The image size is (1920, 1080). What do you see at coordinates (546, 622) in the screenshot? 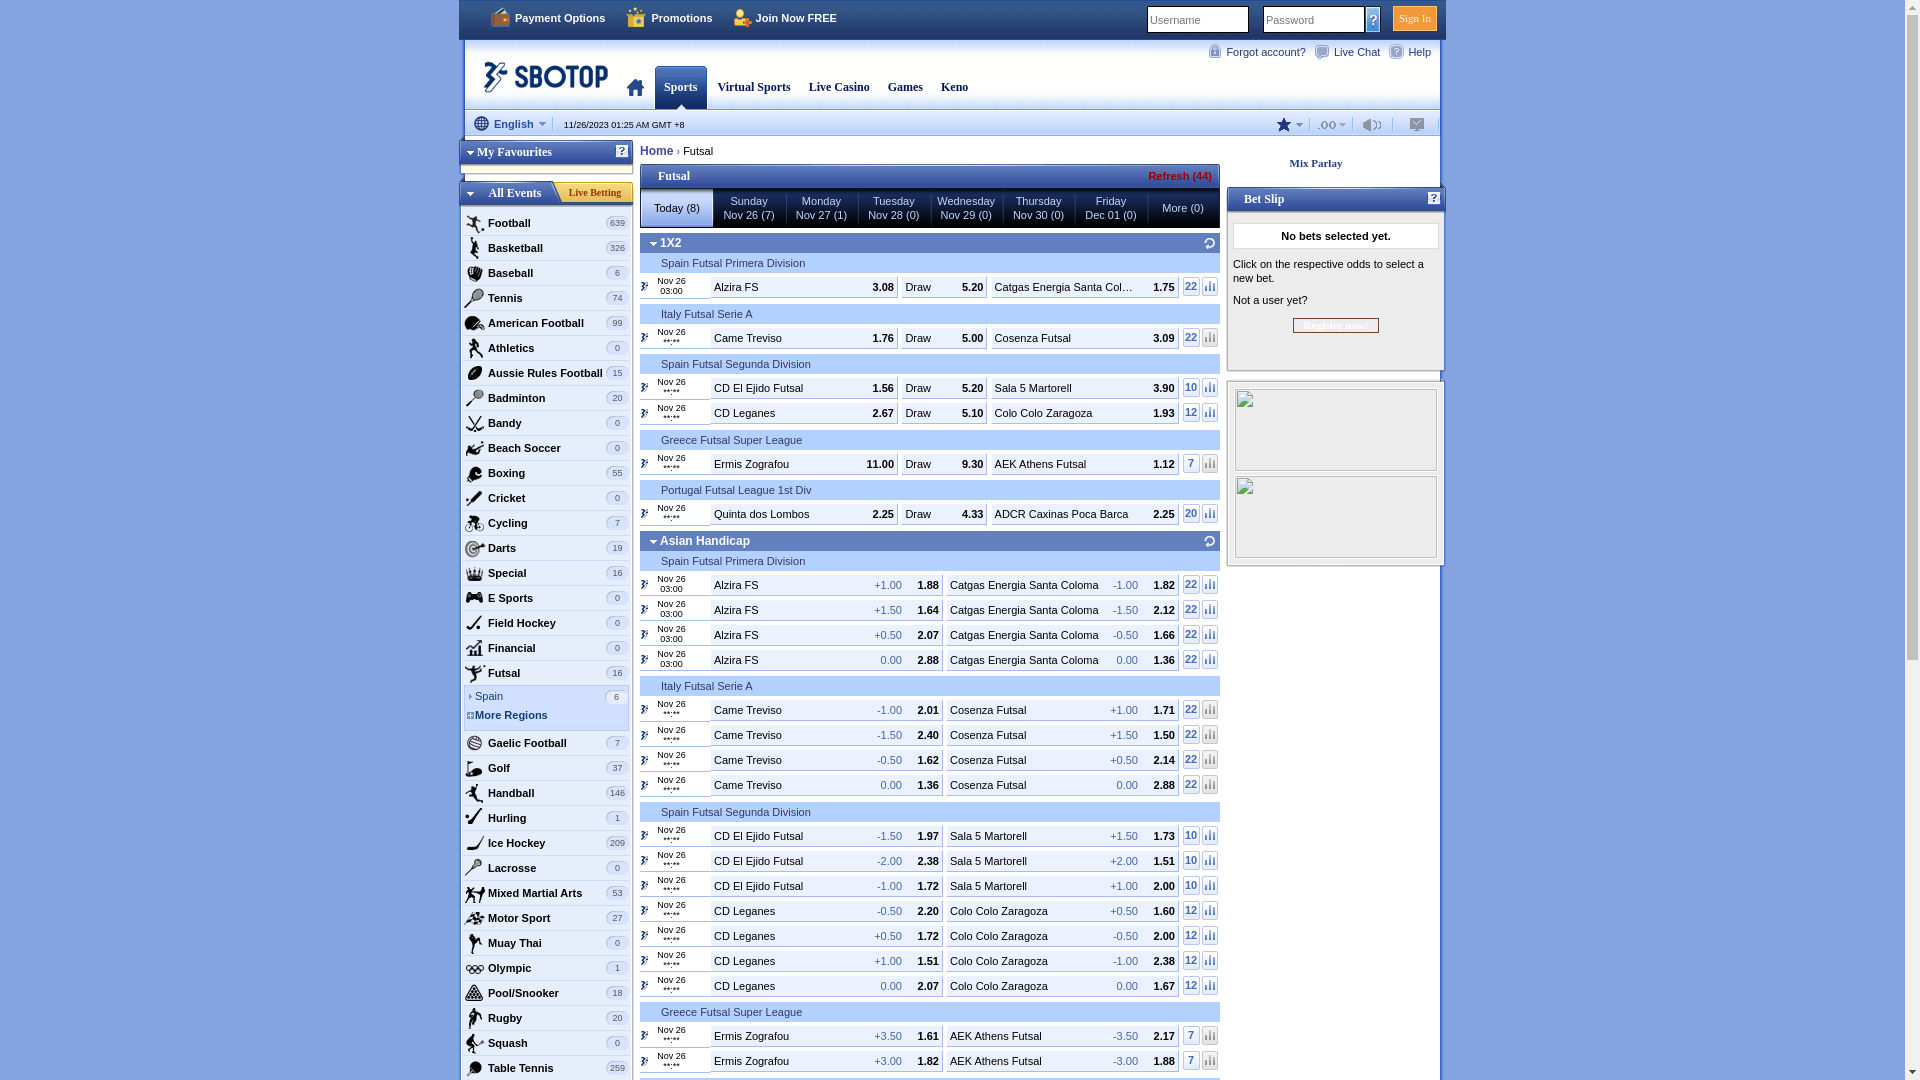
I see `Field Hockey
0` at bounding box center [546, 622].